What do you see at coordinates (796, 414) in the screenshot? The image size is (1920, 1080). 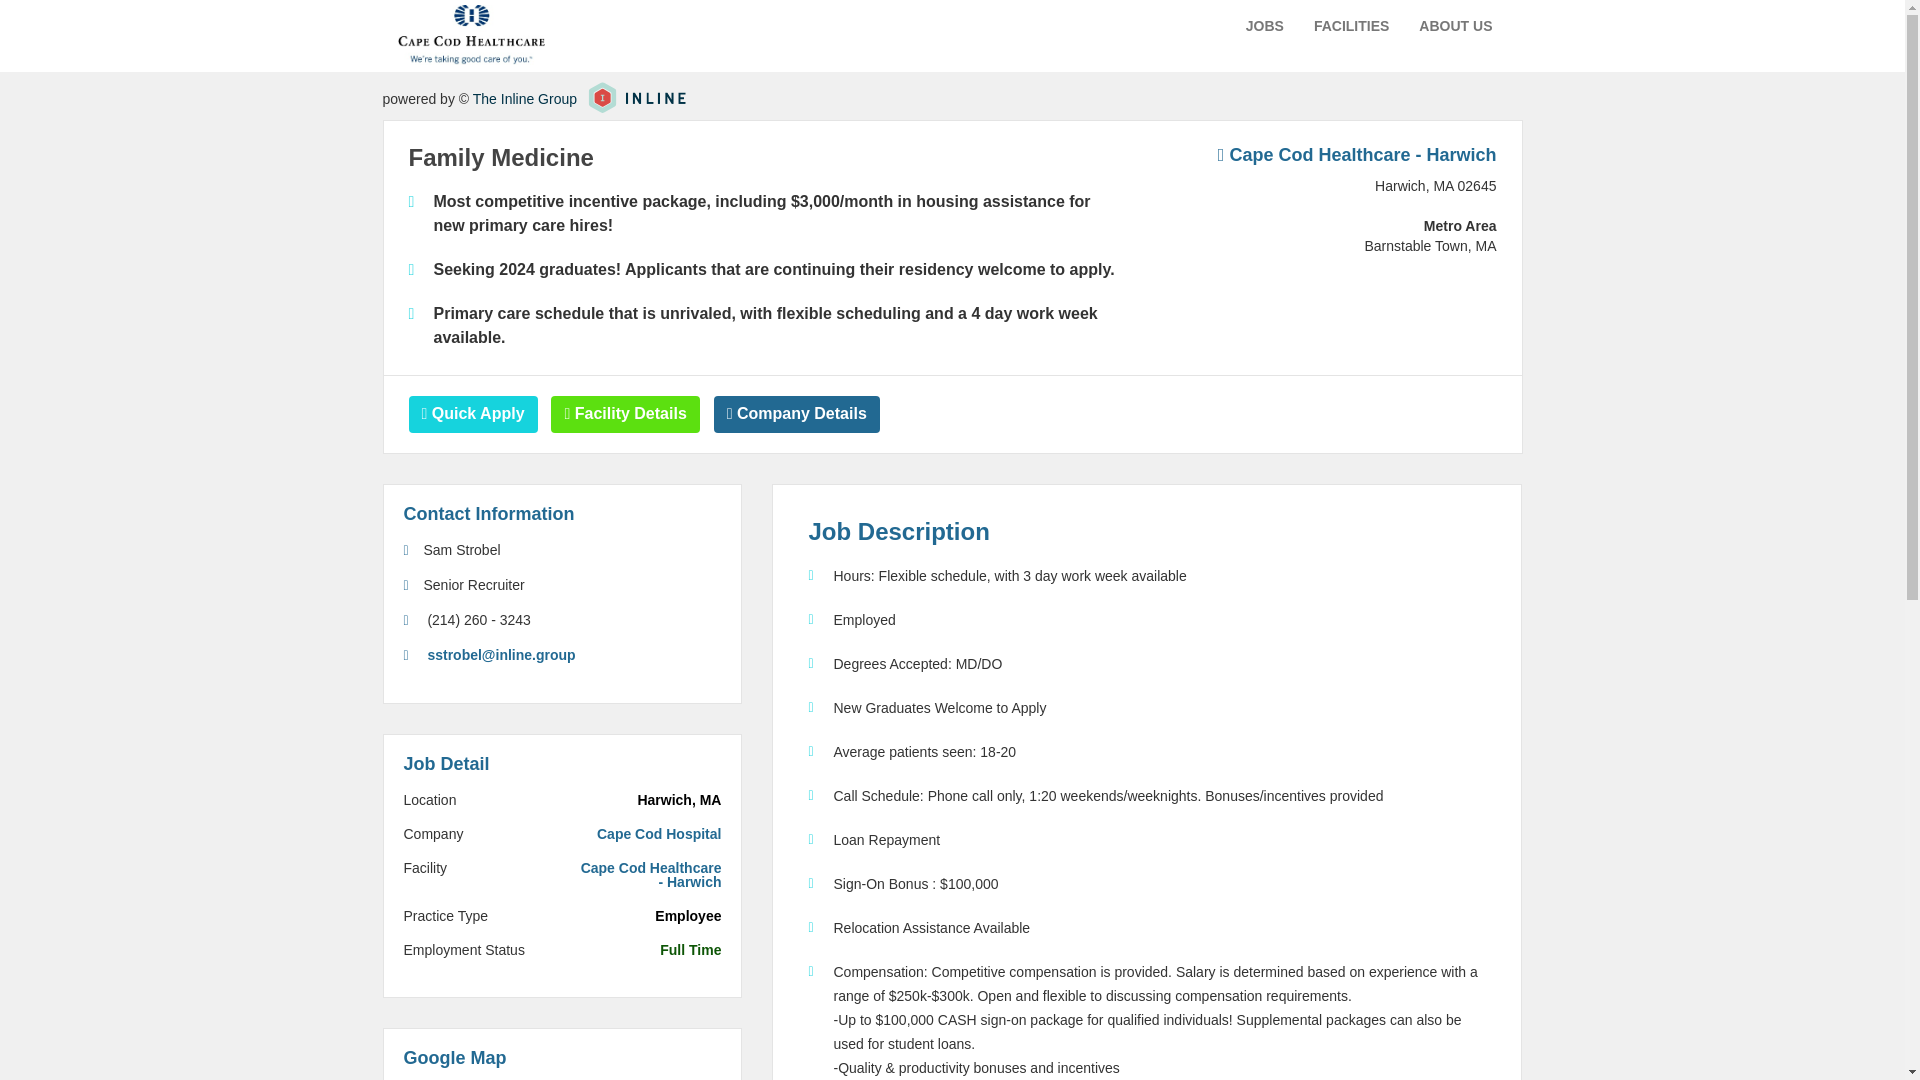 I see `Company Details` at bounding box center [796, 414].